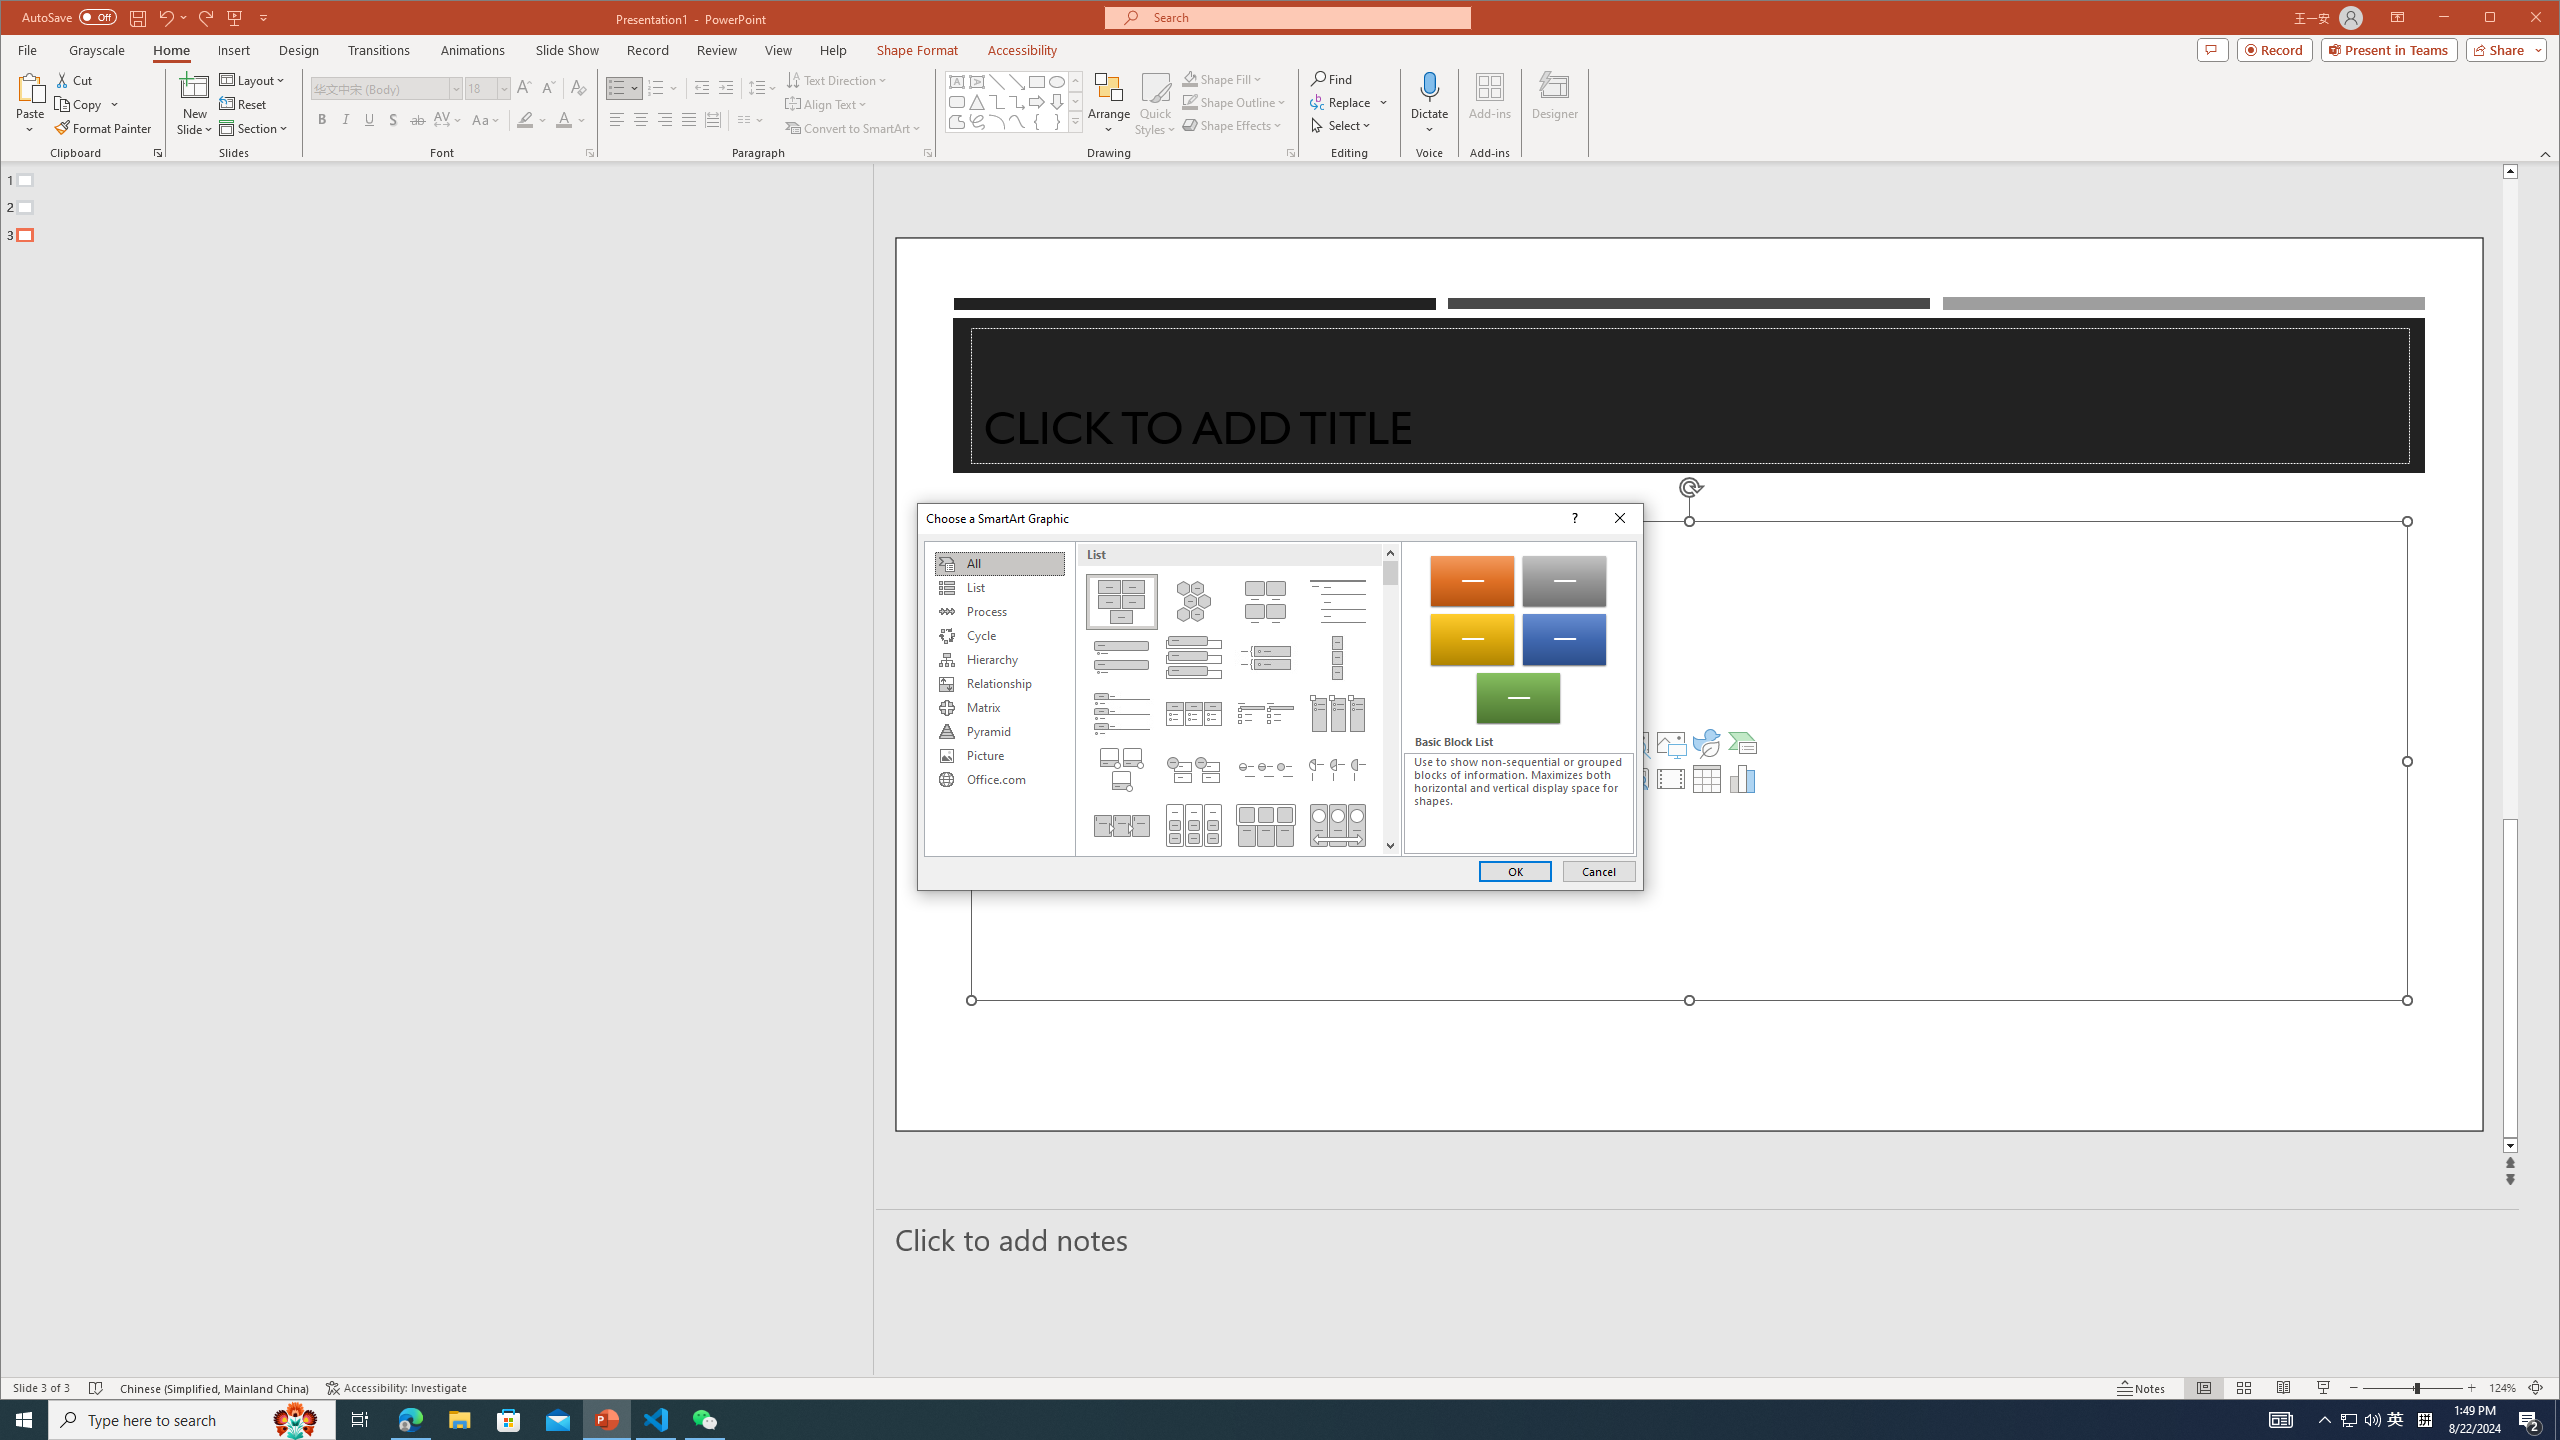  I want to click on Columns, so click(750, 120).